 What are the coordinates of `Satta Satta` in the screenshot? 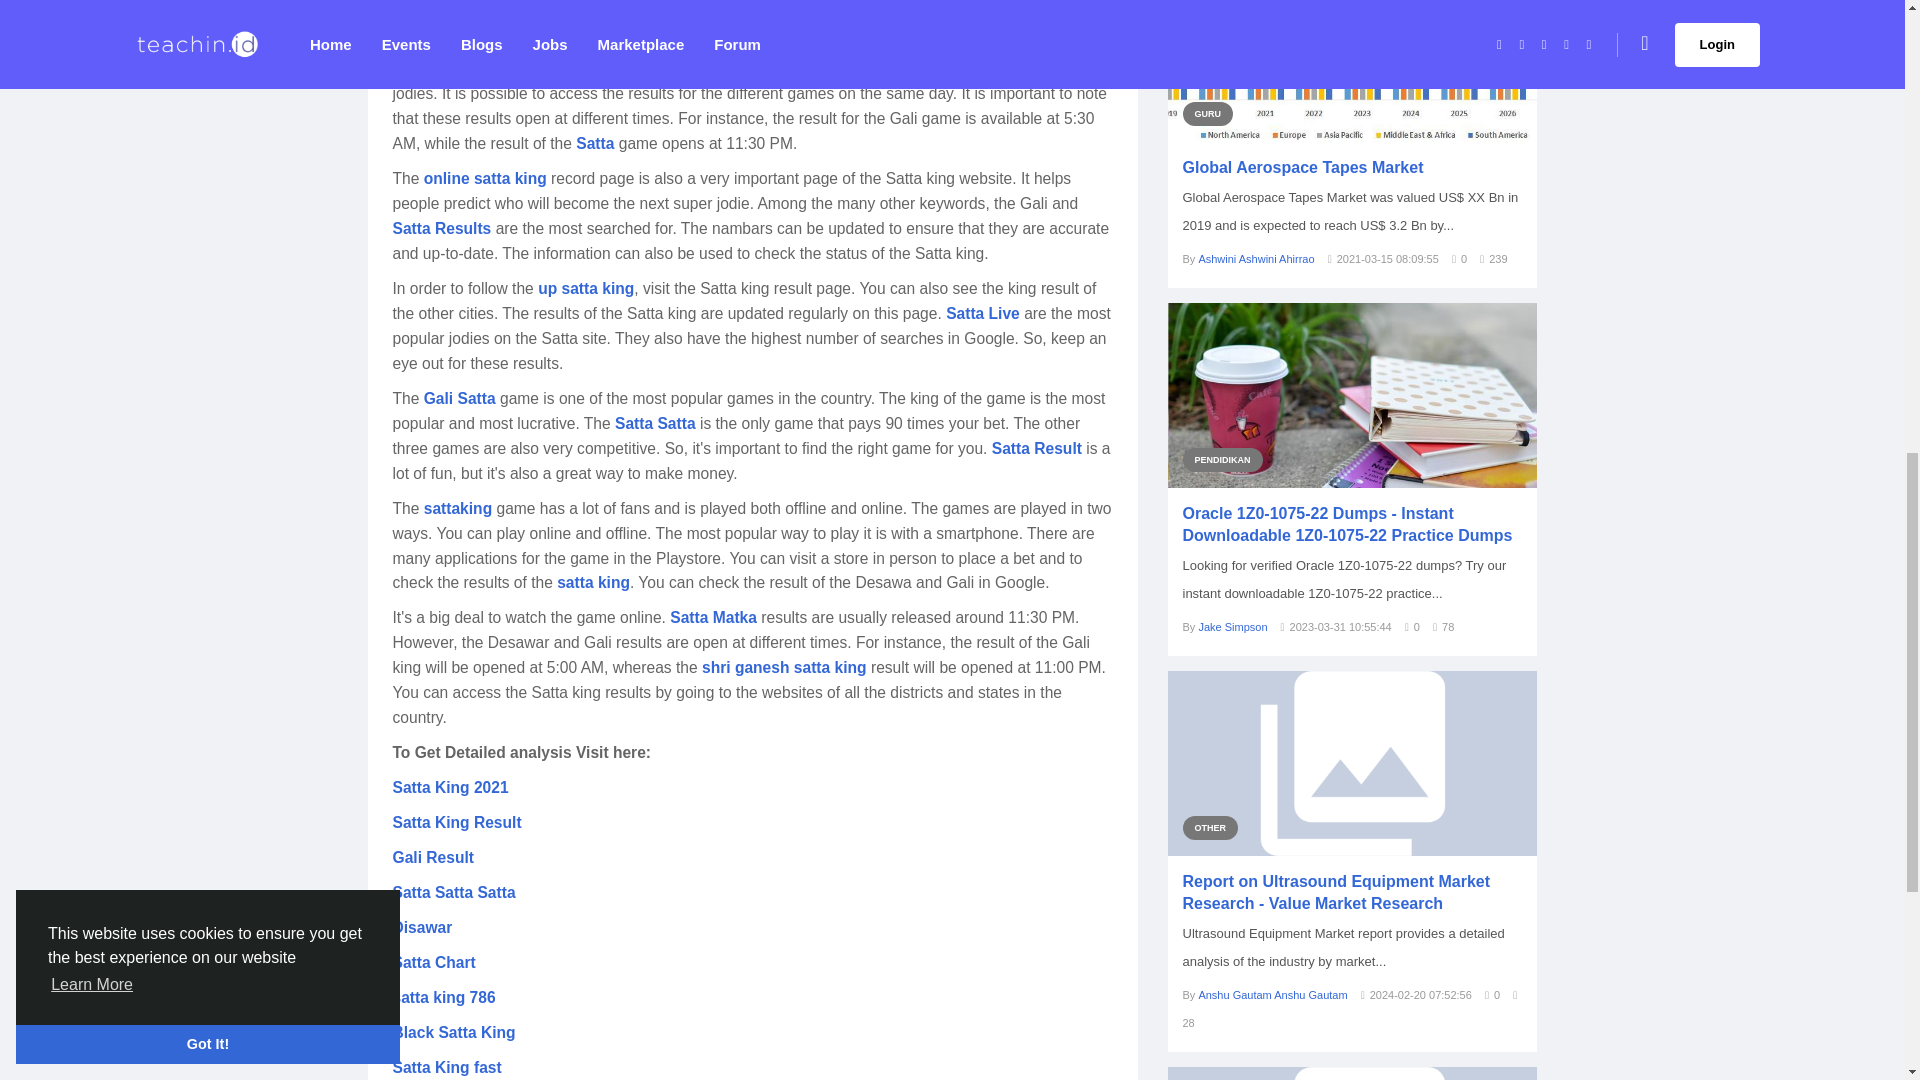 It's located at (654, 424).